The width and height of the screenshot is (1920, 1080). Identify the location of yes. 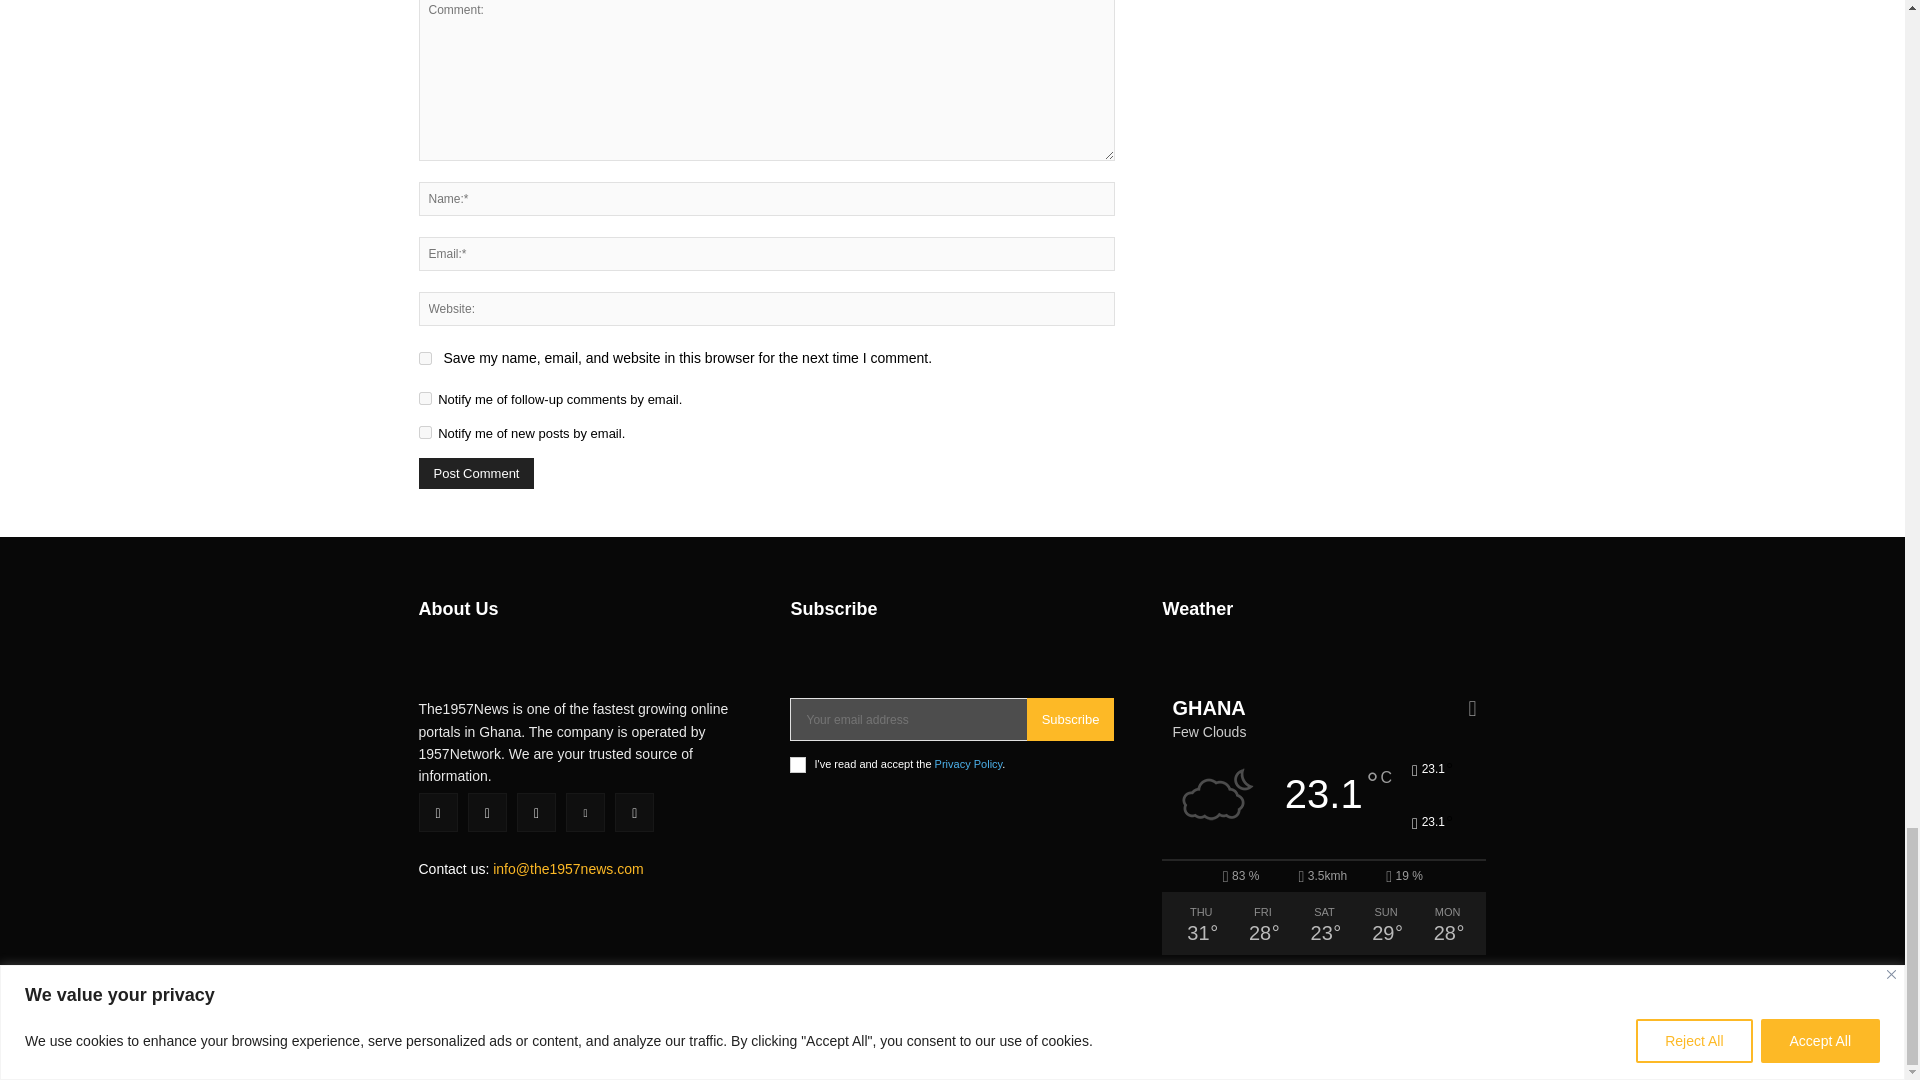
(424, 358).